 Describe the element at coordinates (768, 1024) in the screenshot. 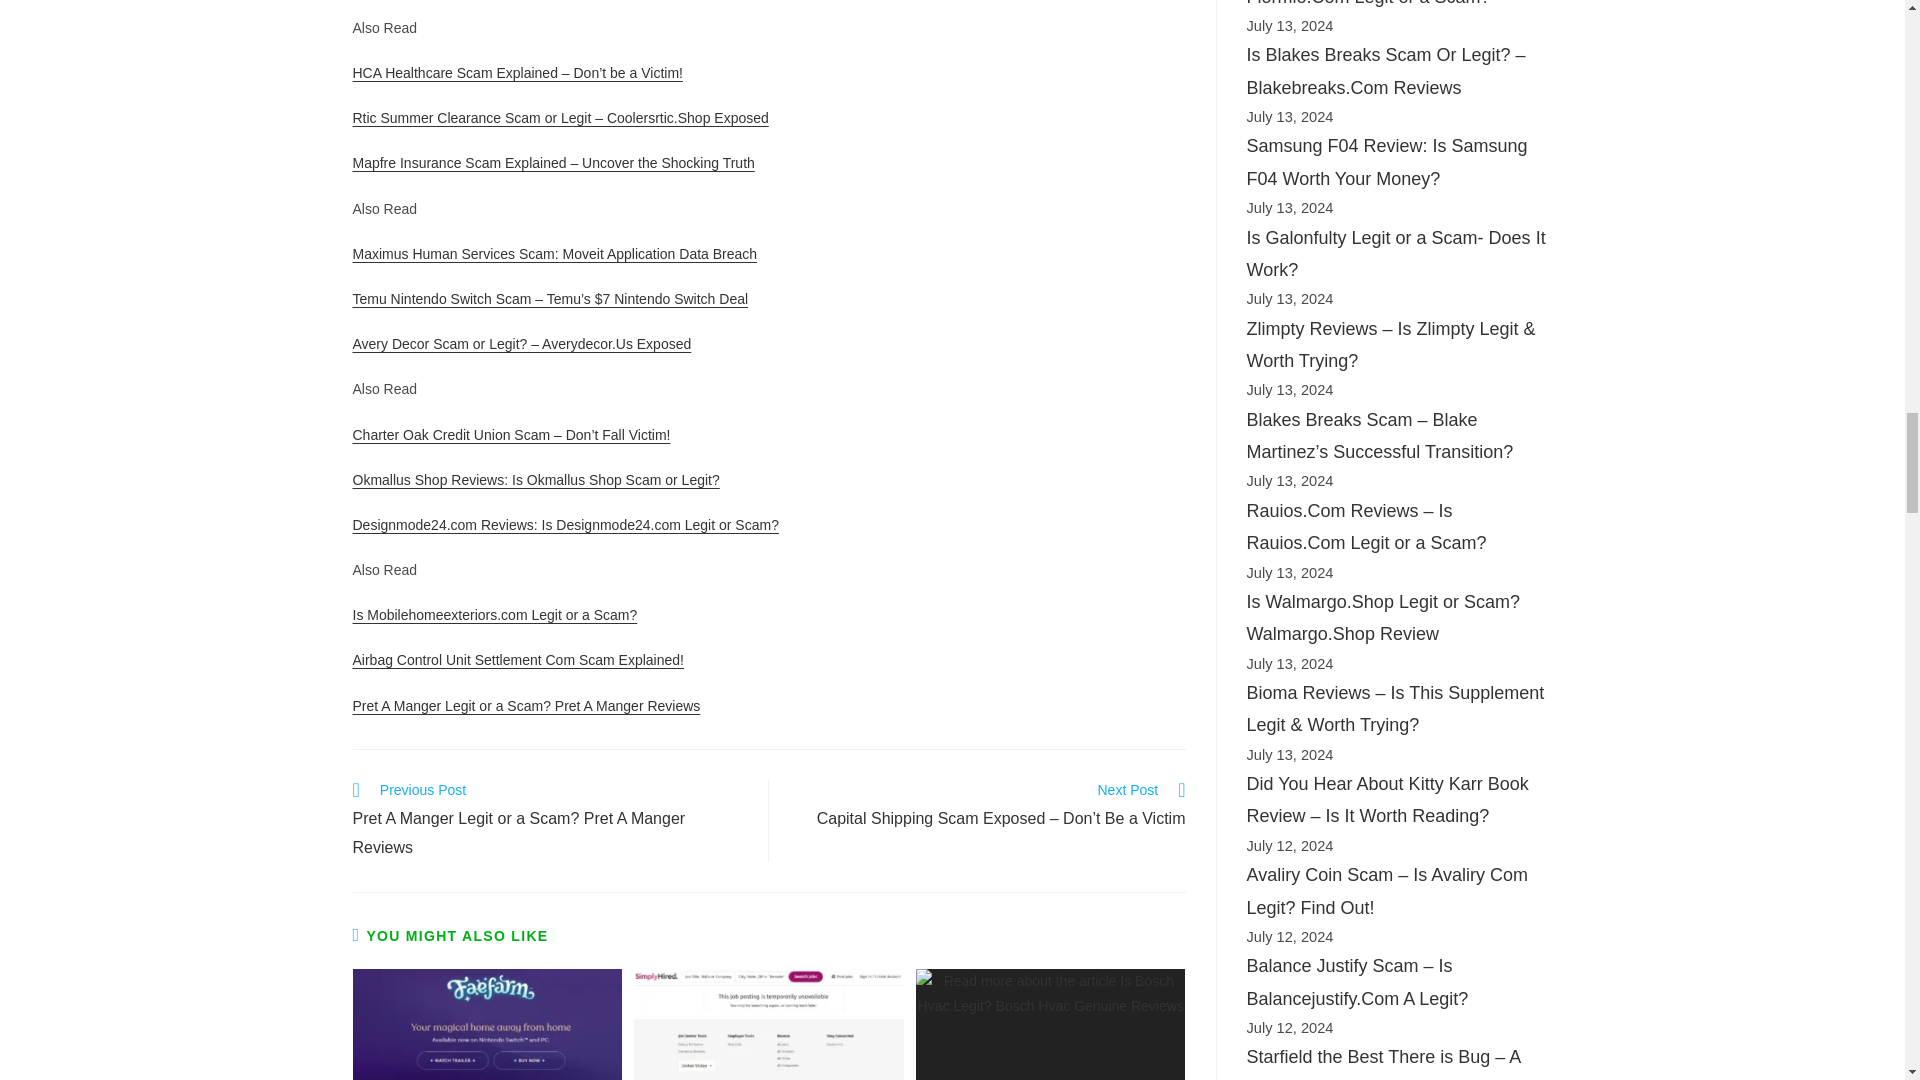

I see `Digiprint Ink Ltd Careers Scam or Legit? Shocking Truth!` at that location.